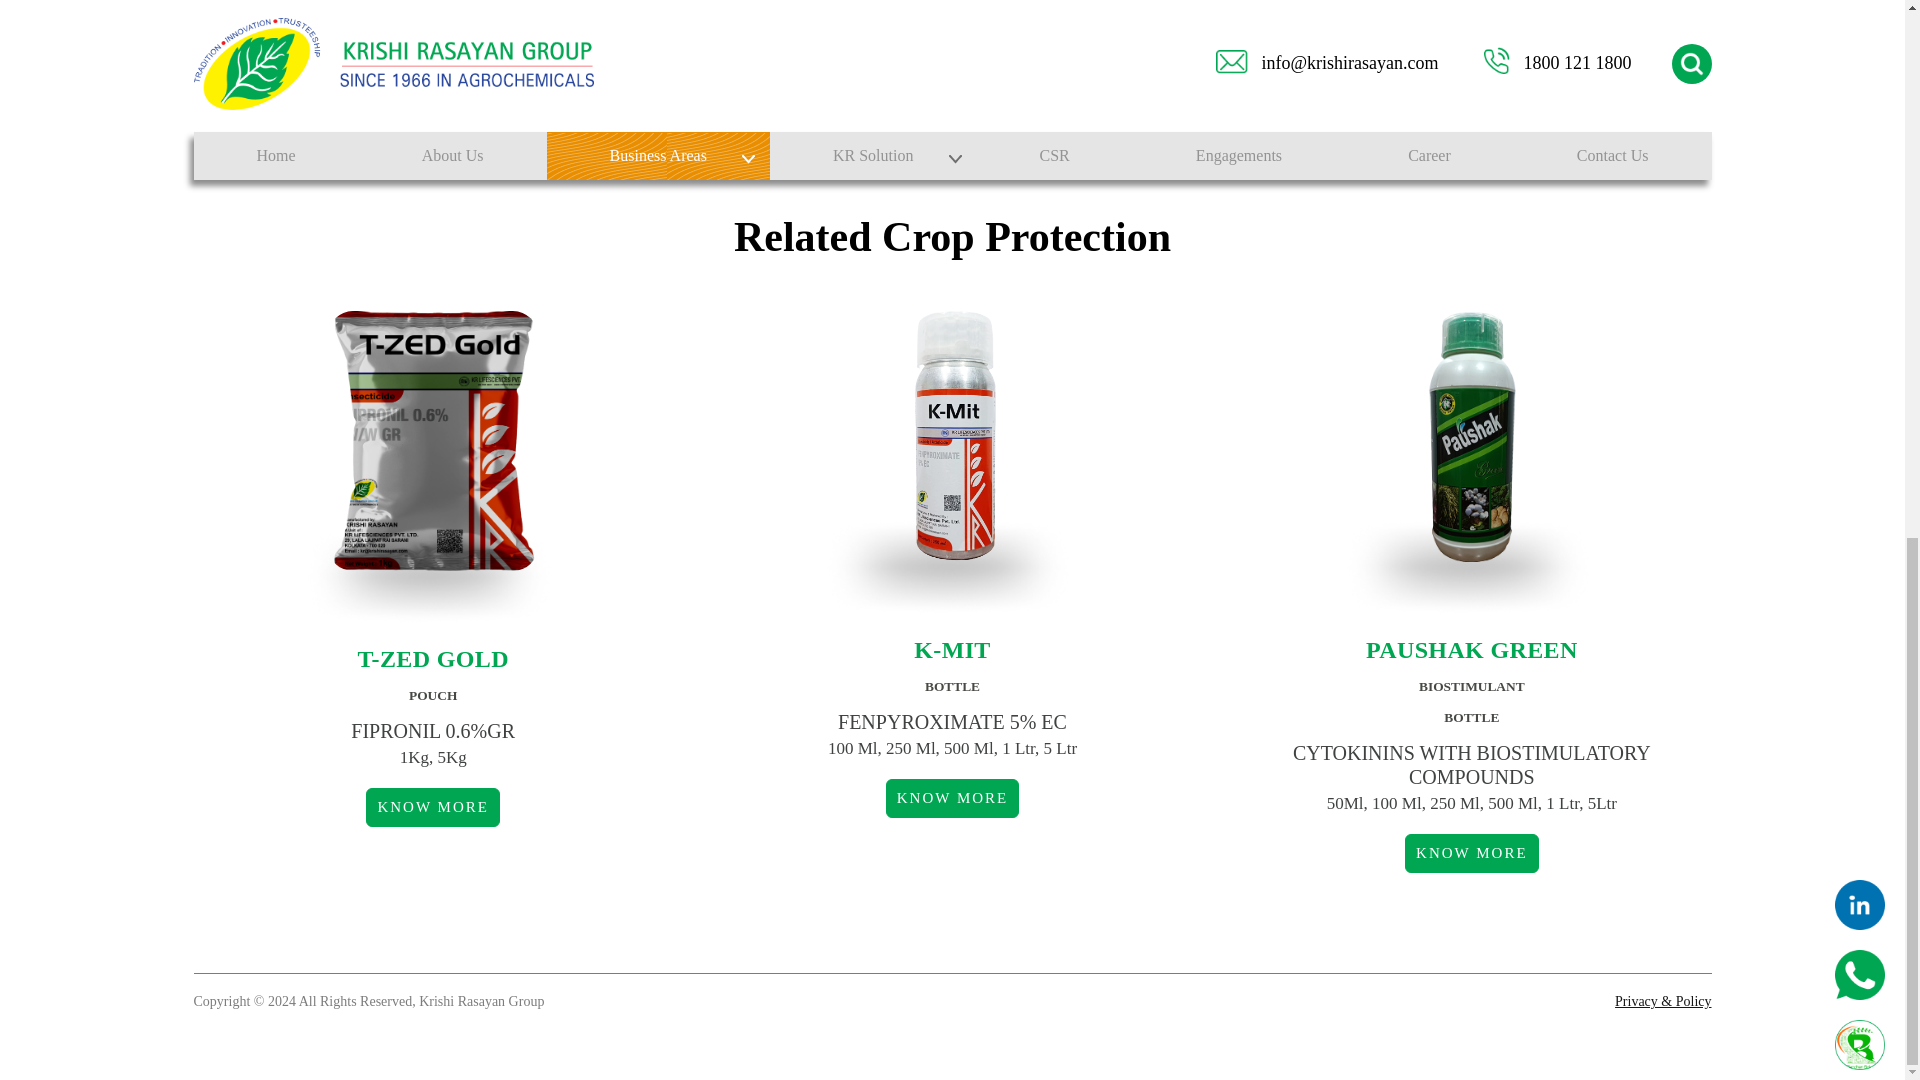 This screenshot has width=1920, height=1080. What do you see at coordinates (952, 798) in the screenshot?
I see `KNOW MORE` at bounding box center [952, 798].